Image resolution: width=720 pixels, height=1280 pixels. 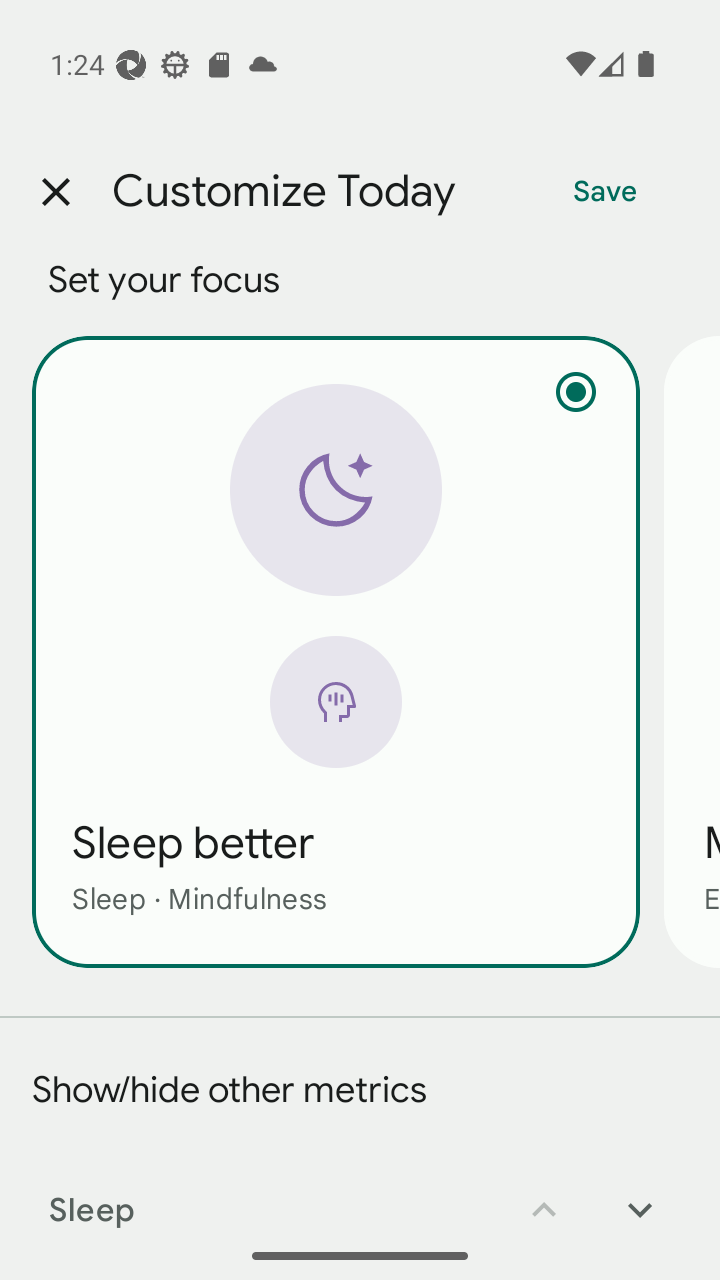 What do you see at coordinates (640, 1196) in the screenshot?
I see `Move Sleep down` at bounding box center [640, 1196].